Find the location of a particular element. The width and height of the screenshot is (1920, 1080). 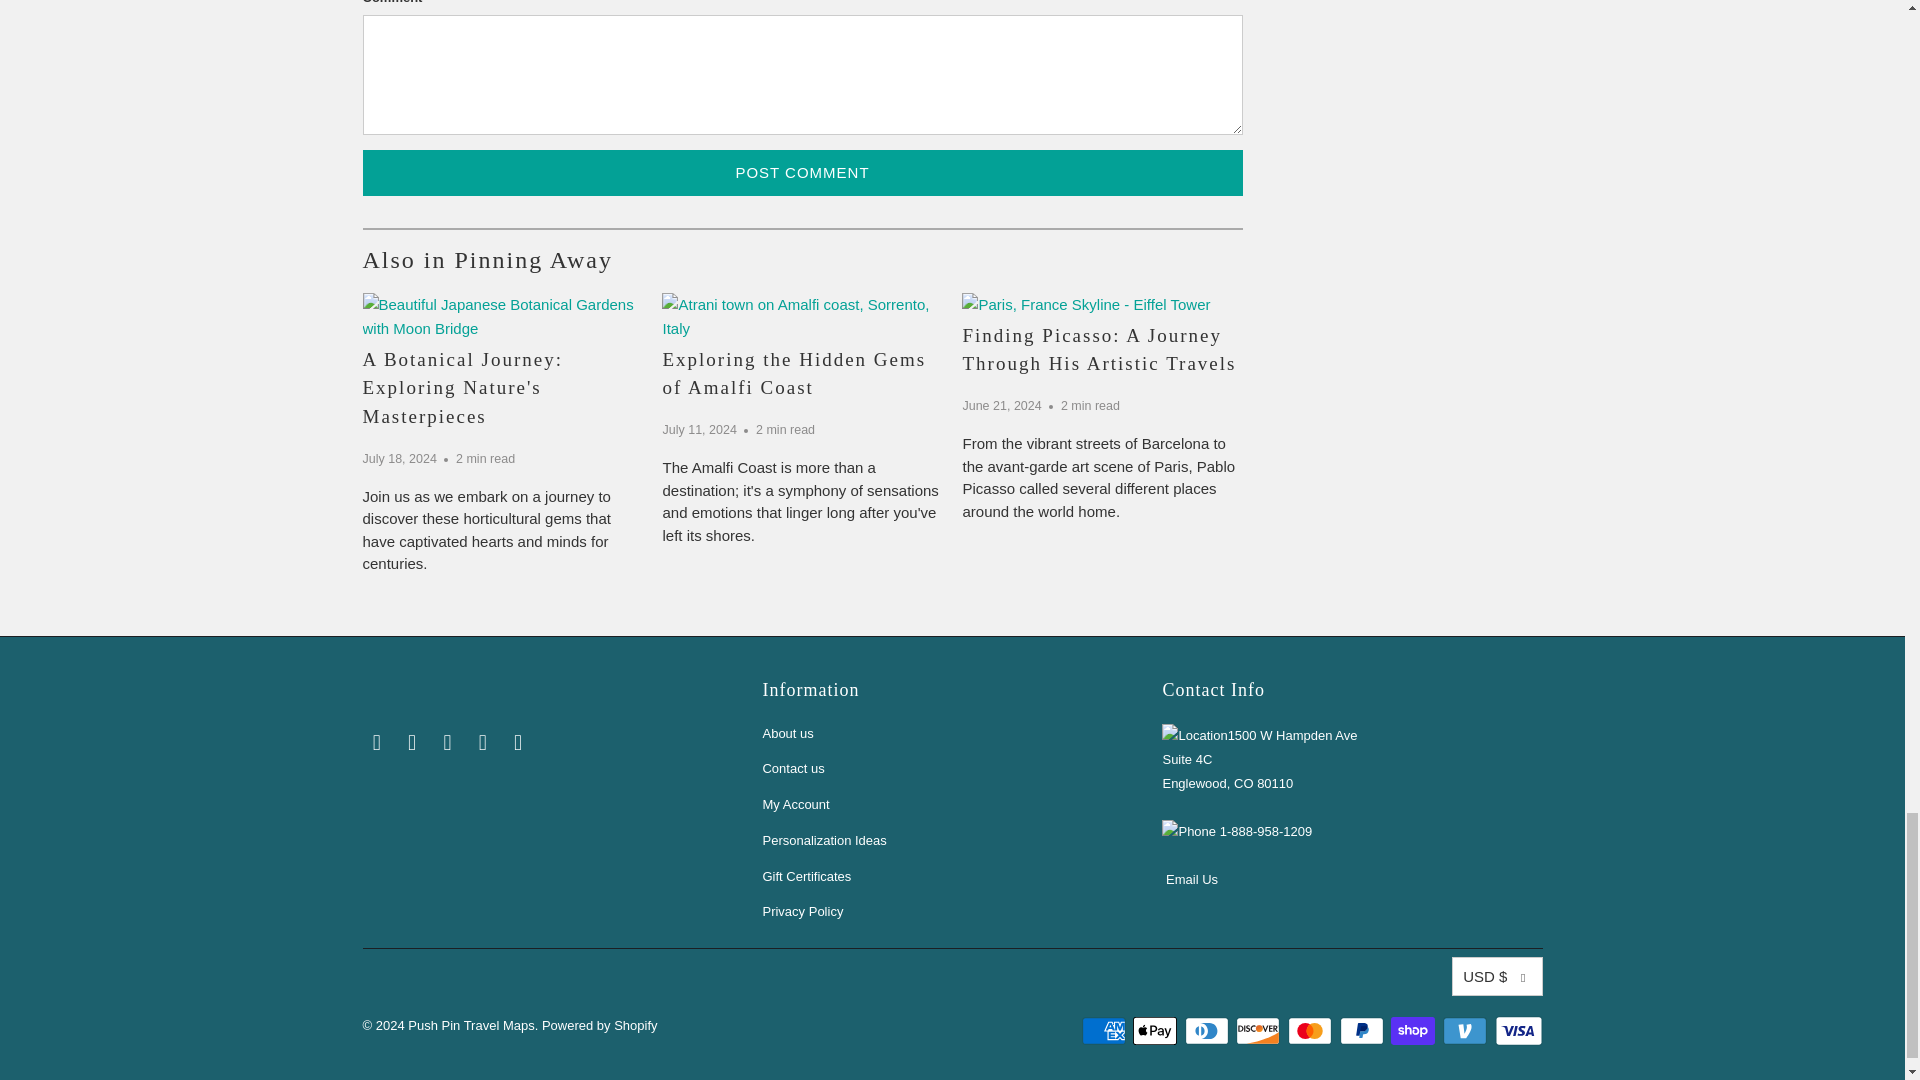

Visa is located at coordinates (1517, 1031).